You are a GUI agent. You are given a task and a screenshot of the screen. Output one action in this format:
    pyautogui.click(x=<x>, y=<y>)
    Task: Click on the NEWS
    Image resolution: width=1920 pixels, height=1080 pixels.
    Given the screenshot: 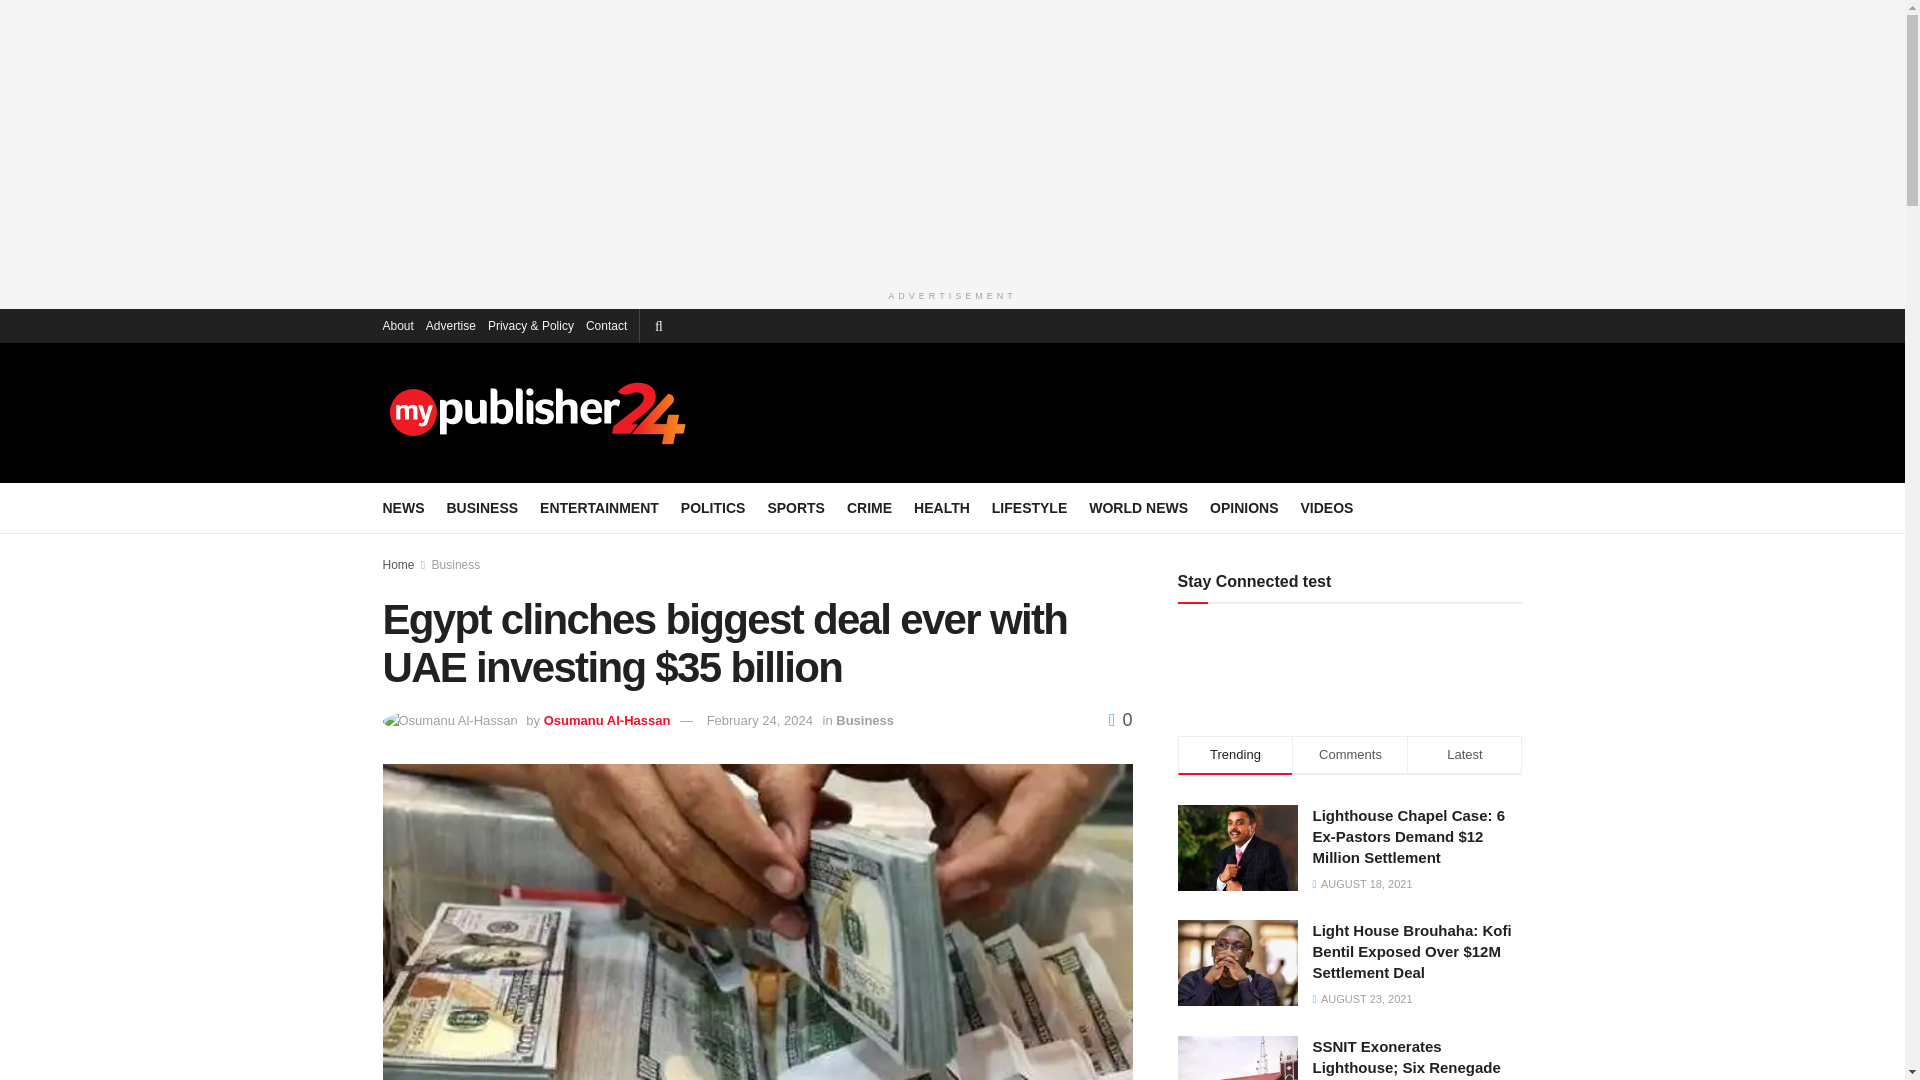 What is the action you would take?
    pyautogui.click(x=403, y=507)
    